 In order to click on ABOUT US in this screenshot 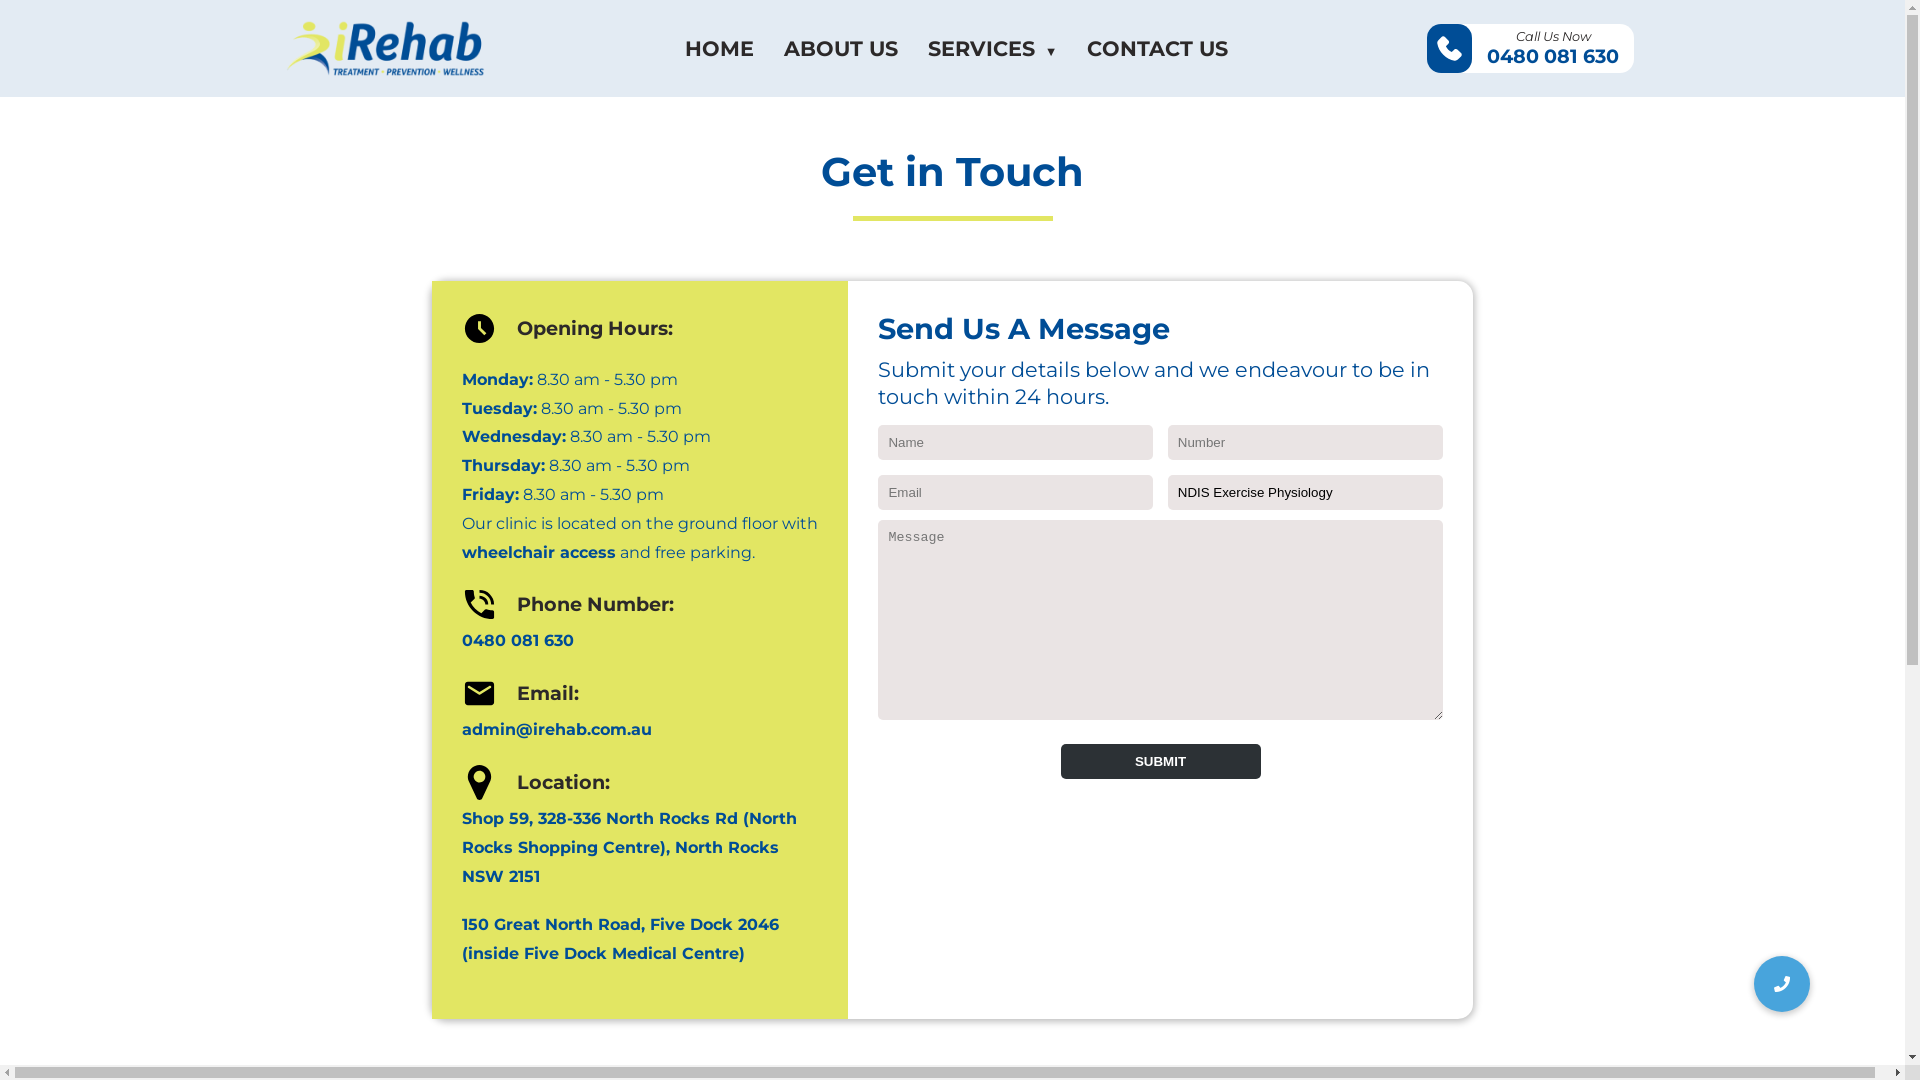, I will do `click(841, 48)`.